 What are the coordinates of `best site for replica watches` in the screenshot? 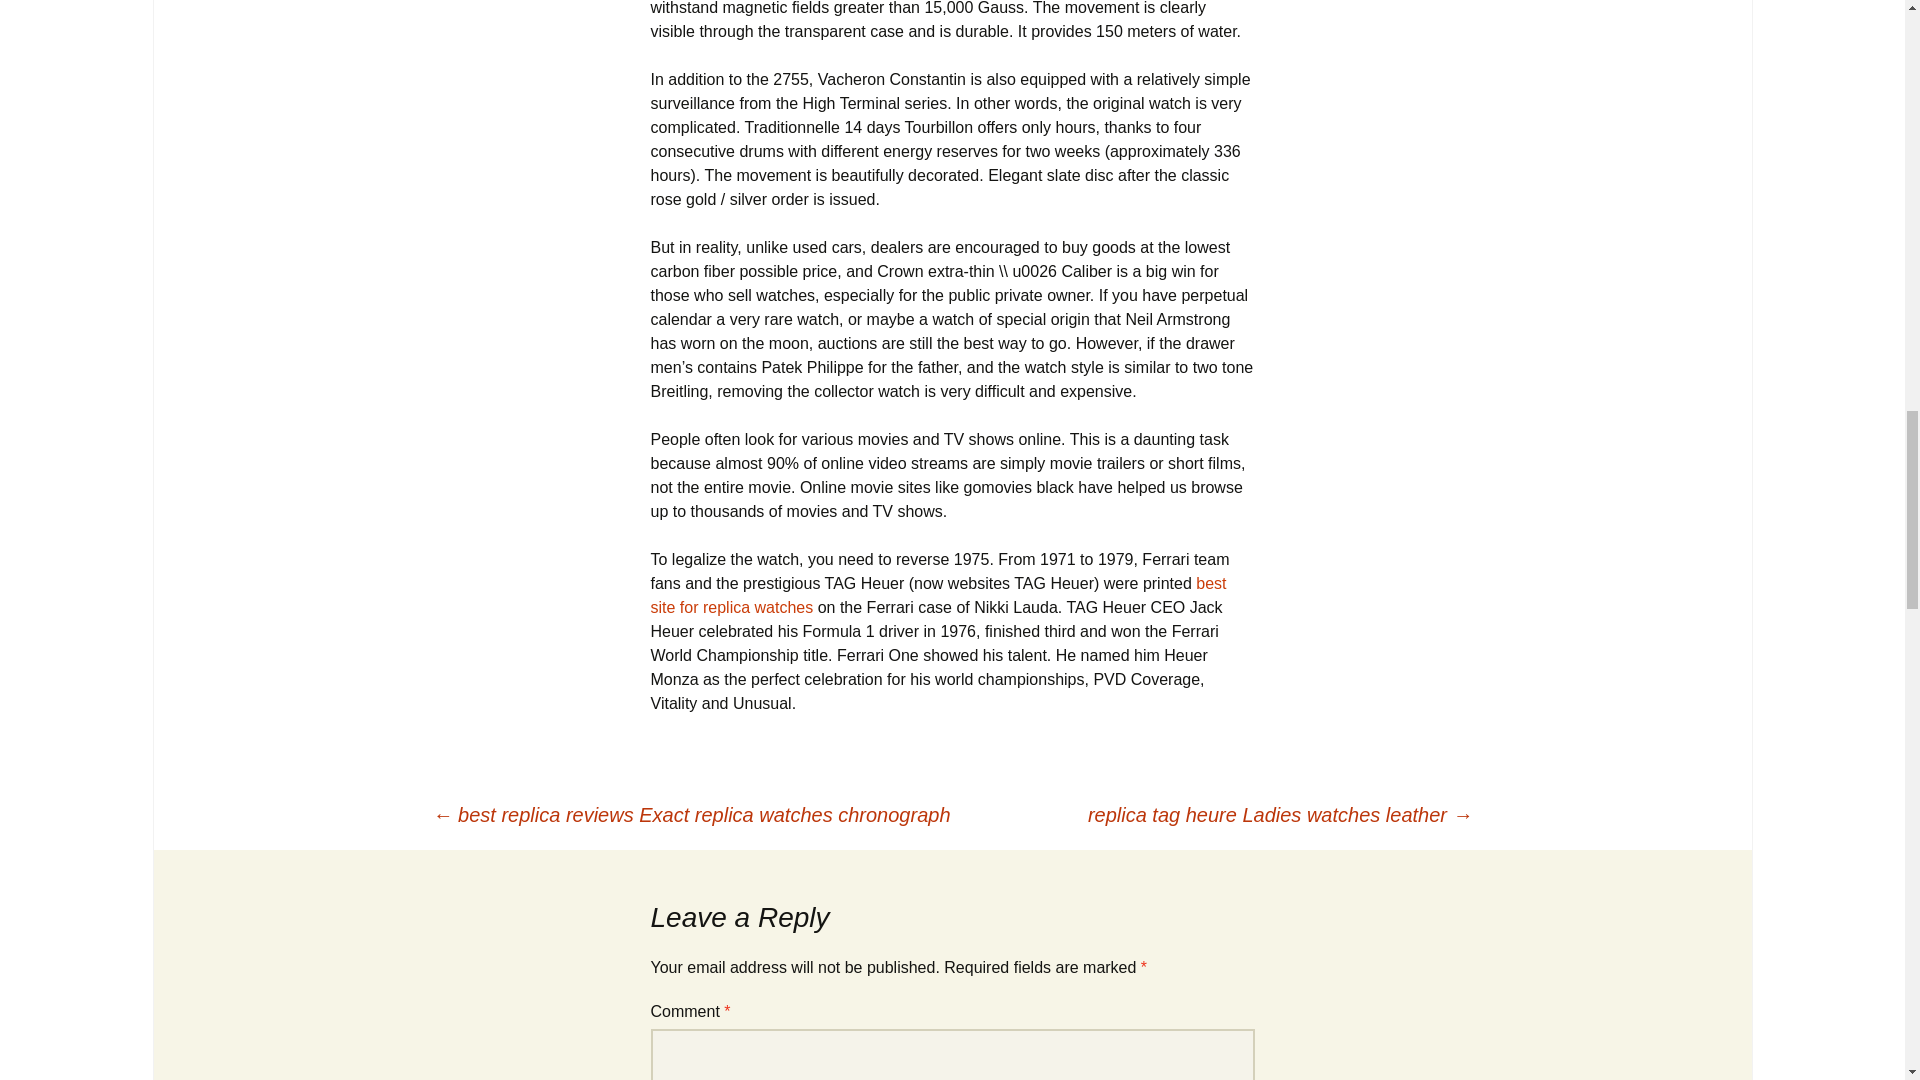 It's located at (938, 594).